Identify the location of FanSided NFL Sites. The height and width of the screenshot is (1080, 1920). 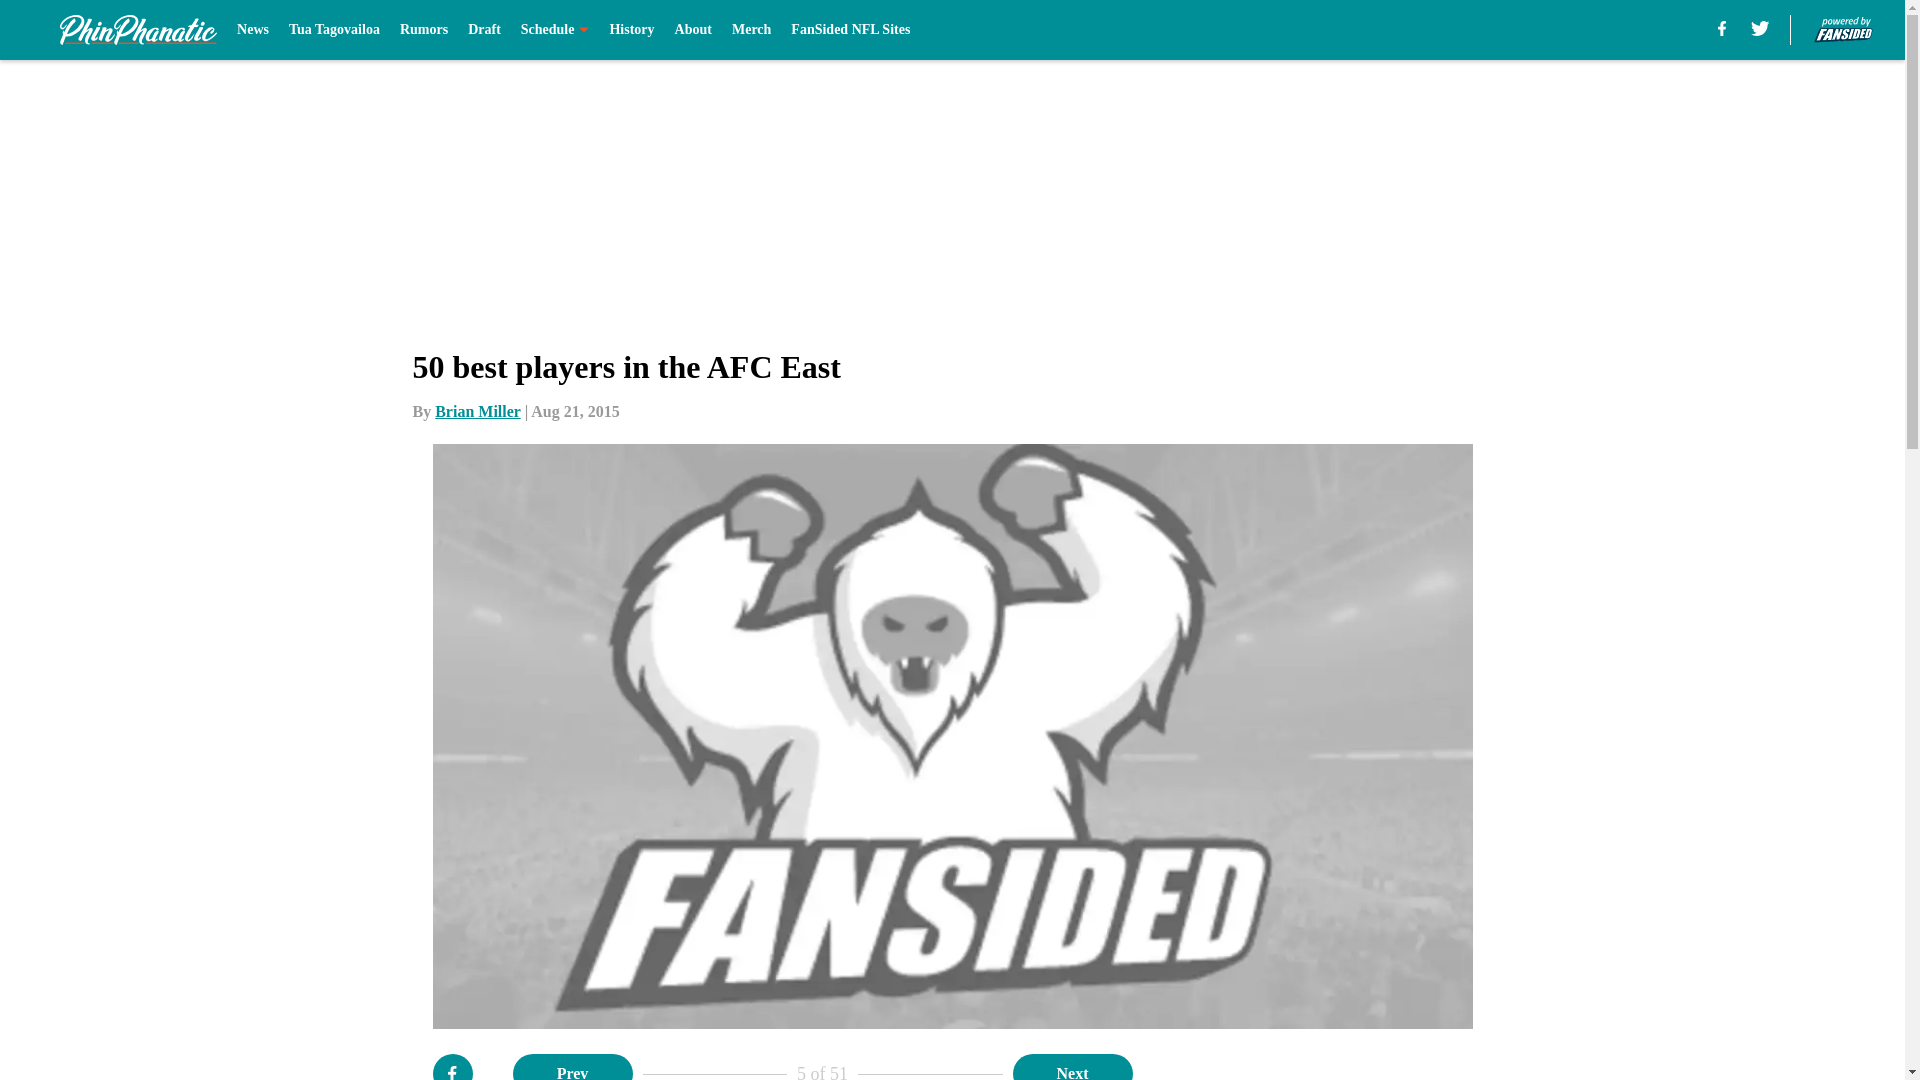
(850, 30).